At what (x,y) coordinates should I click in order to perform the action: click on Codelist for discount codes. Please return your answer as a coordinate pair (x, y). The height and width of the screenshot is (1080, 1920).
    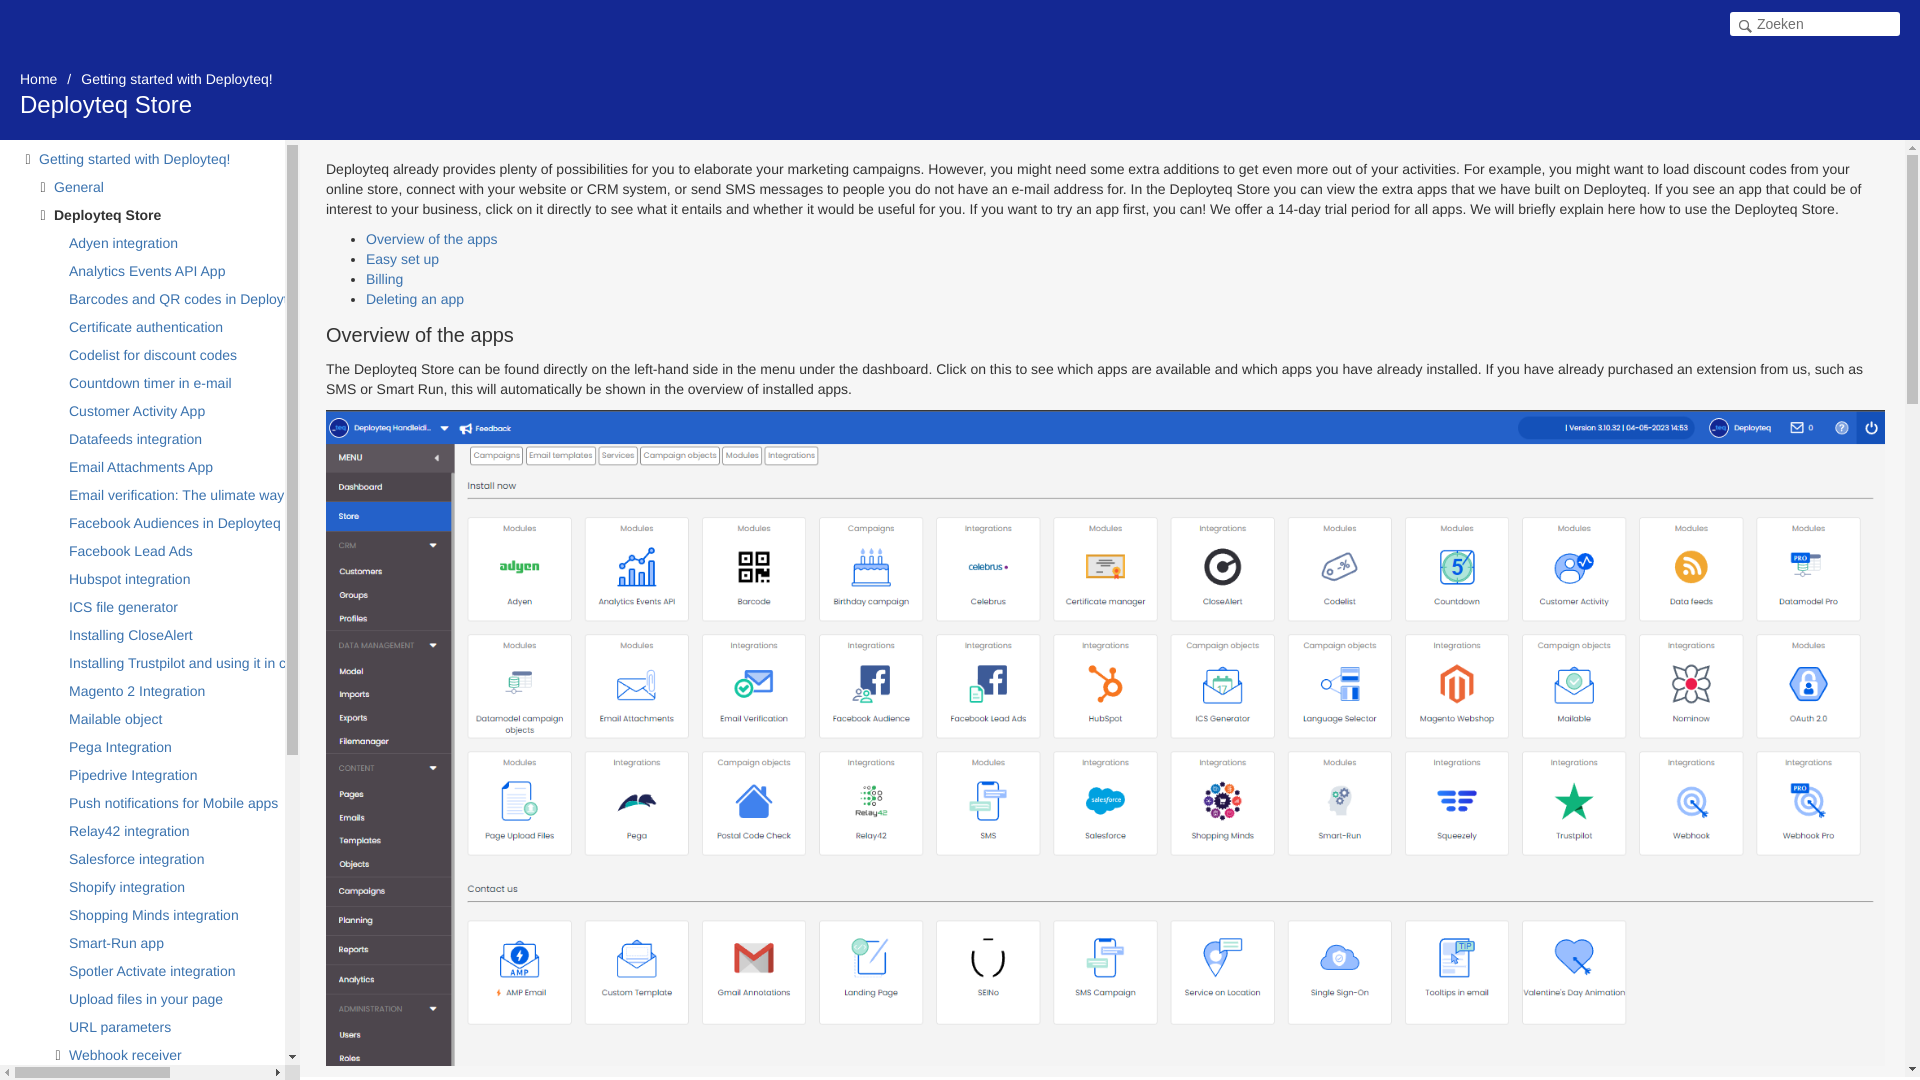
    Looking at the image, I should click on (174, 355).